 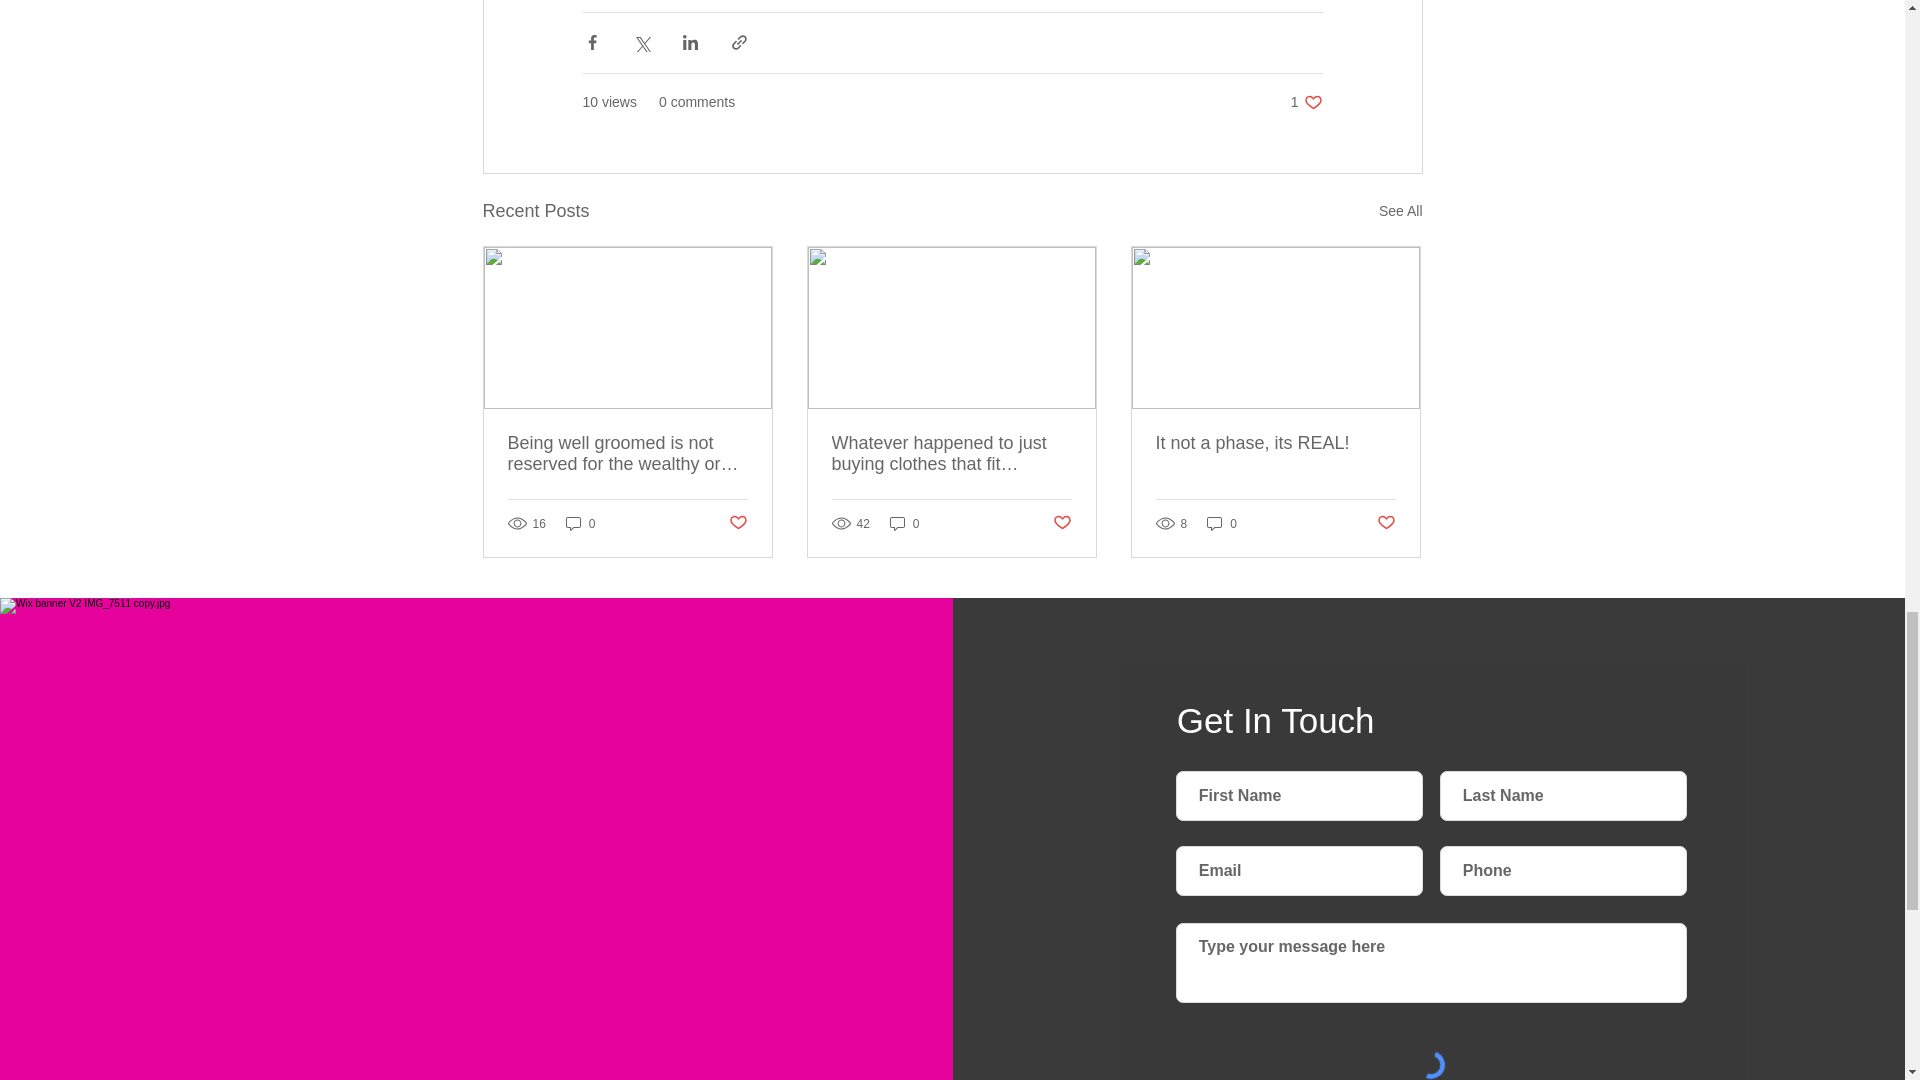 I want to click on It not a phase, its REAL!, so click(x=1222, y=524).